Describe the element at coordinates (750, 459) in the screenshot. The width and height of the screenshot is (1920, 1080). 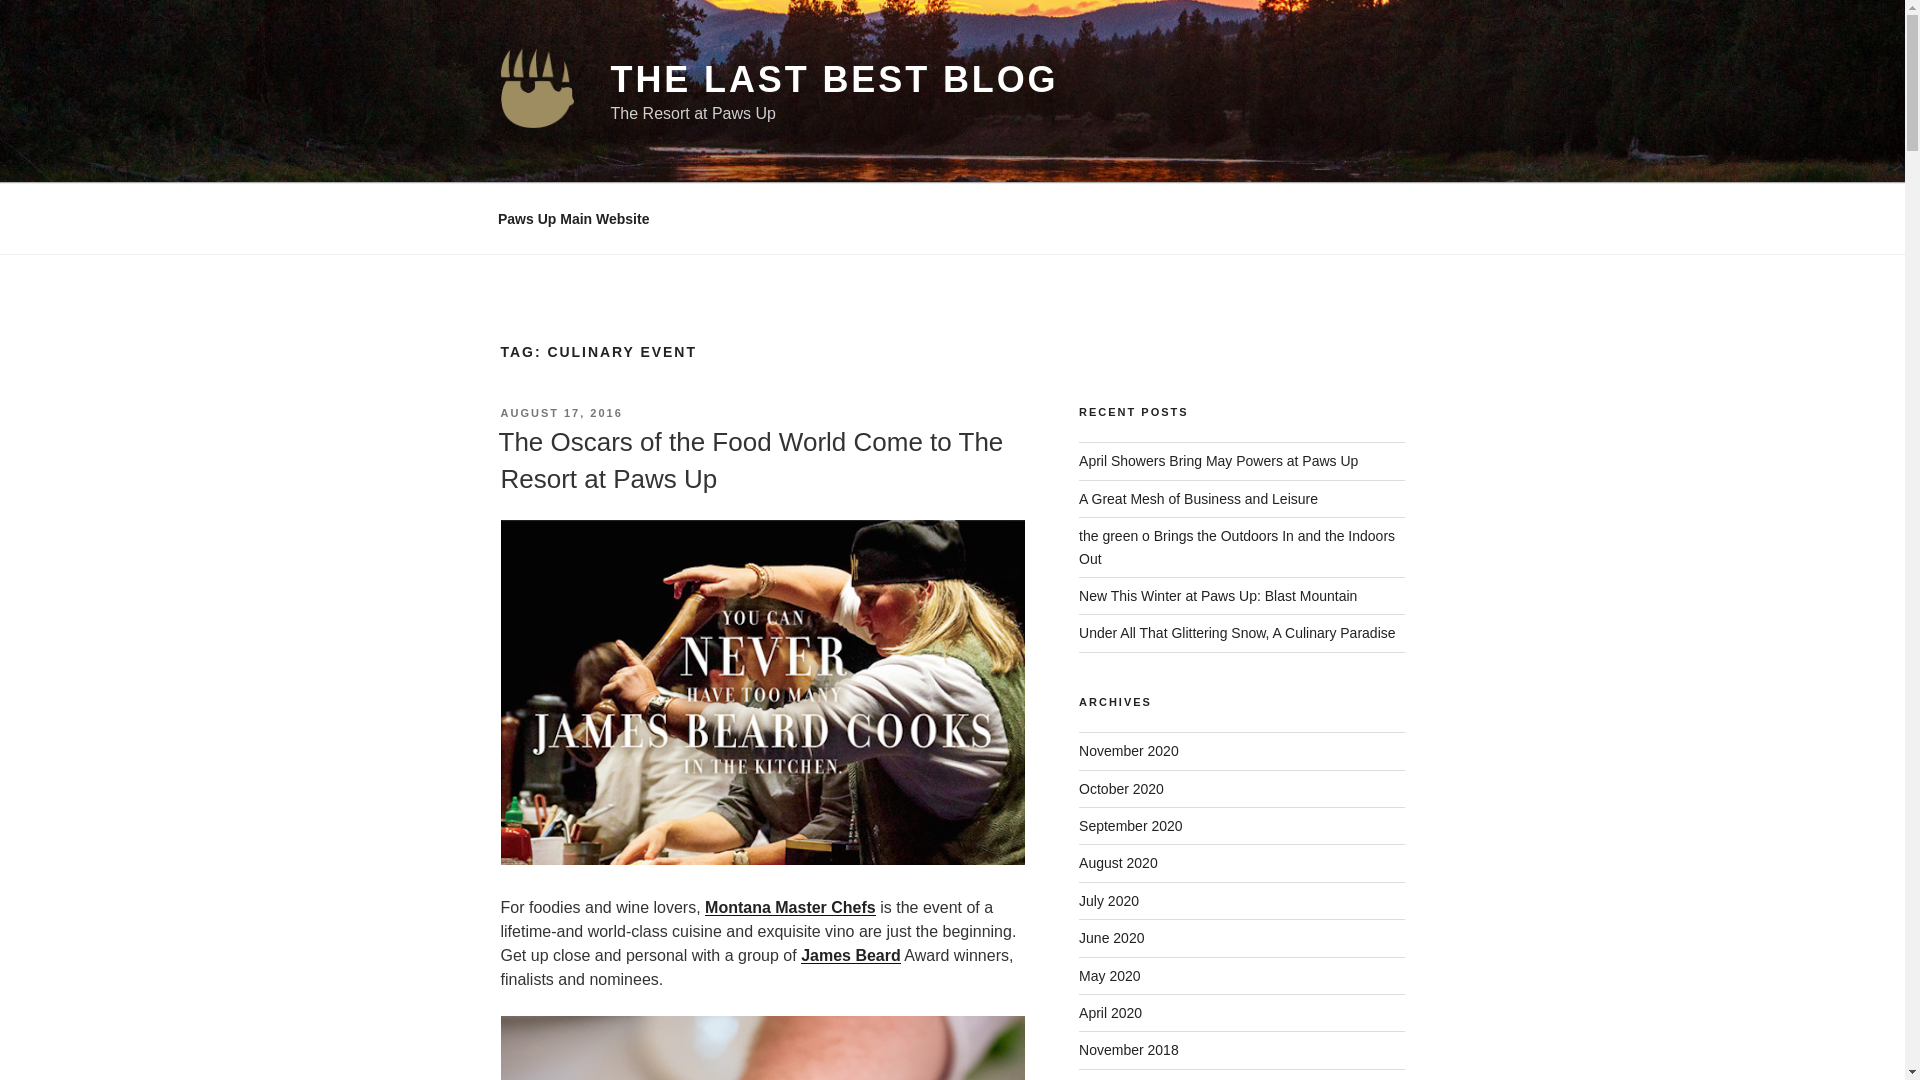
I see `The Oscars of the Food World Come to The Resort at Paws Up` at that location.